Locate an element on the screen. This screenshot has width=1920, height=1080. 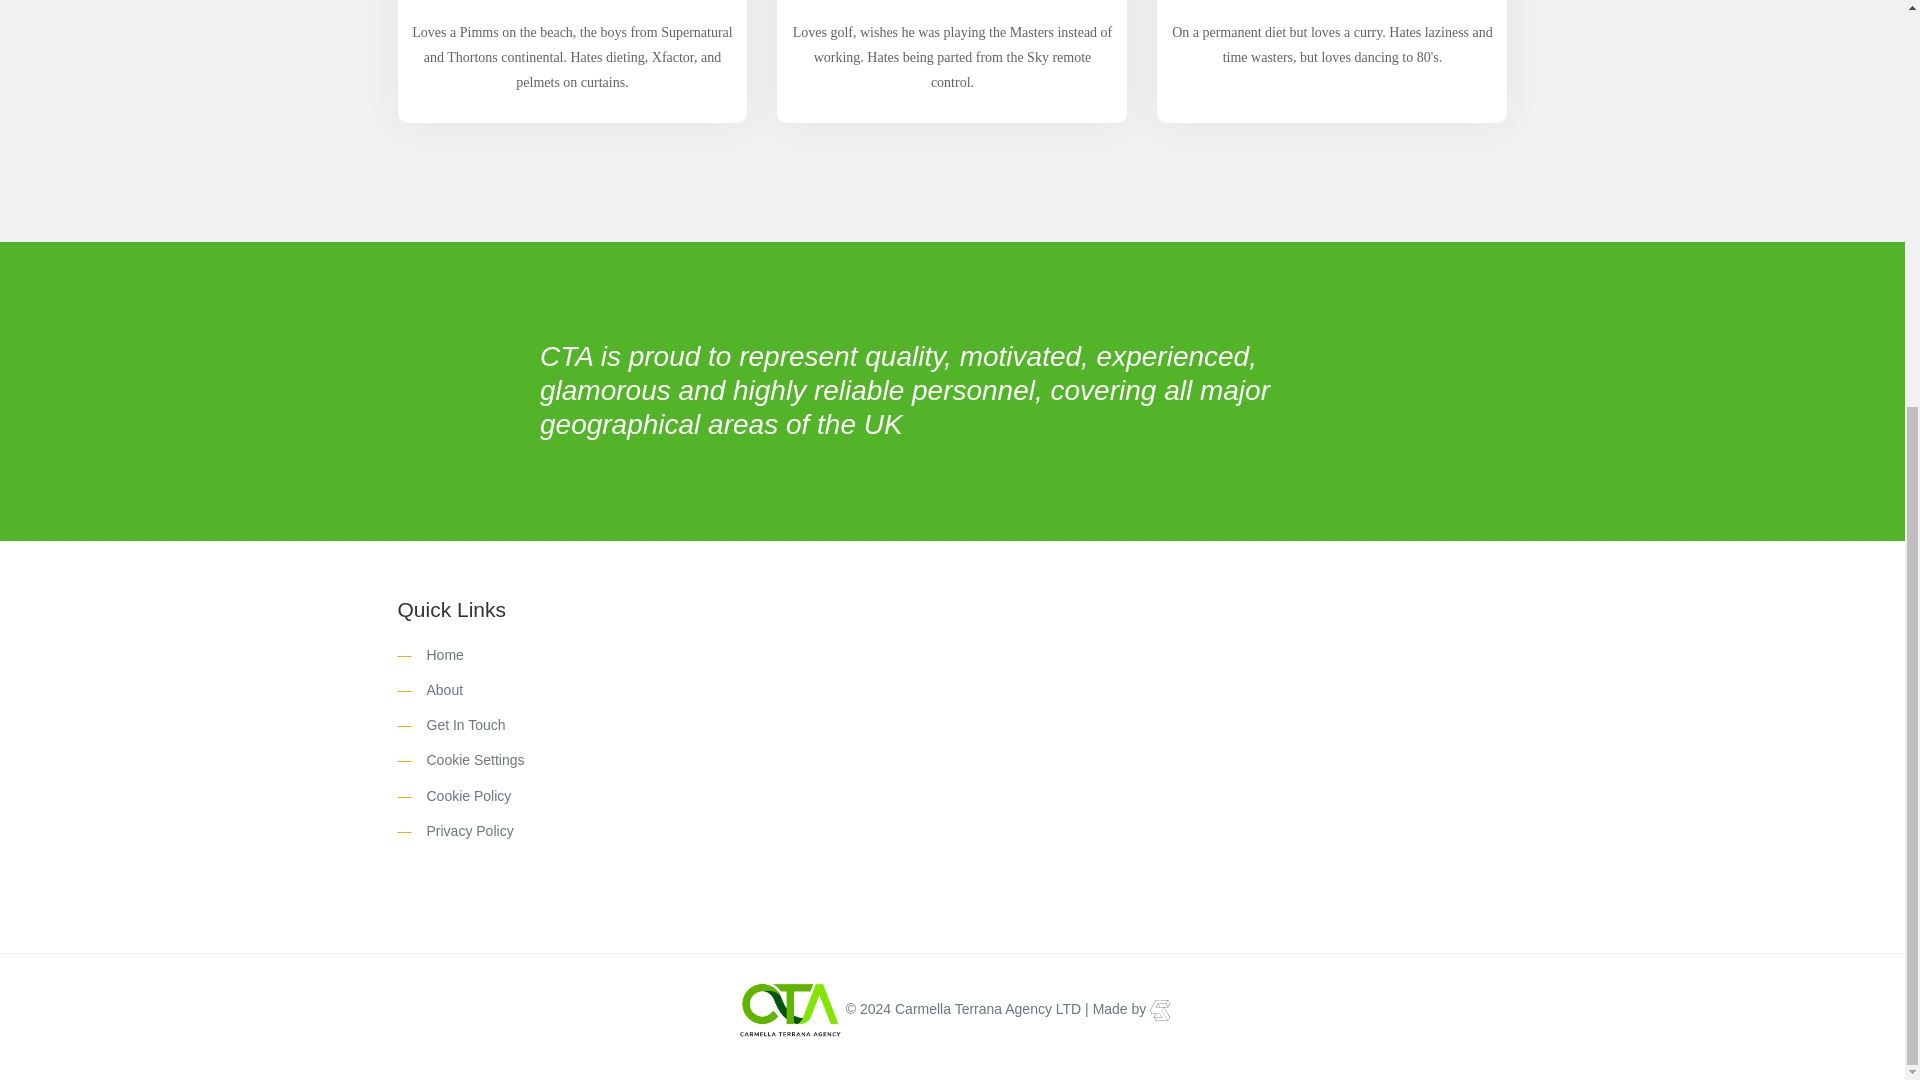
Cookie Settings is located at coordinates (468, 759).